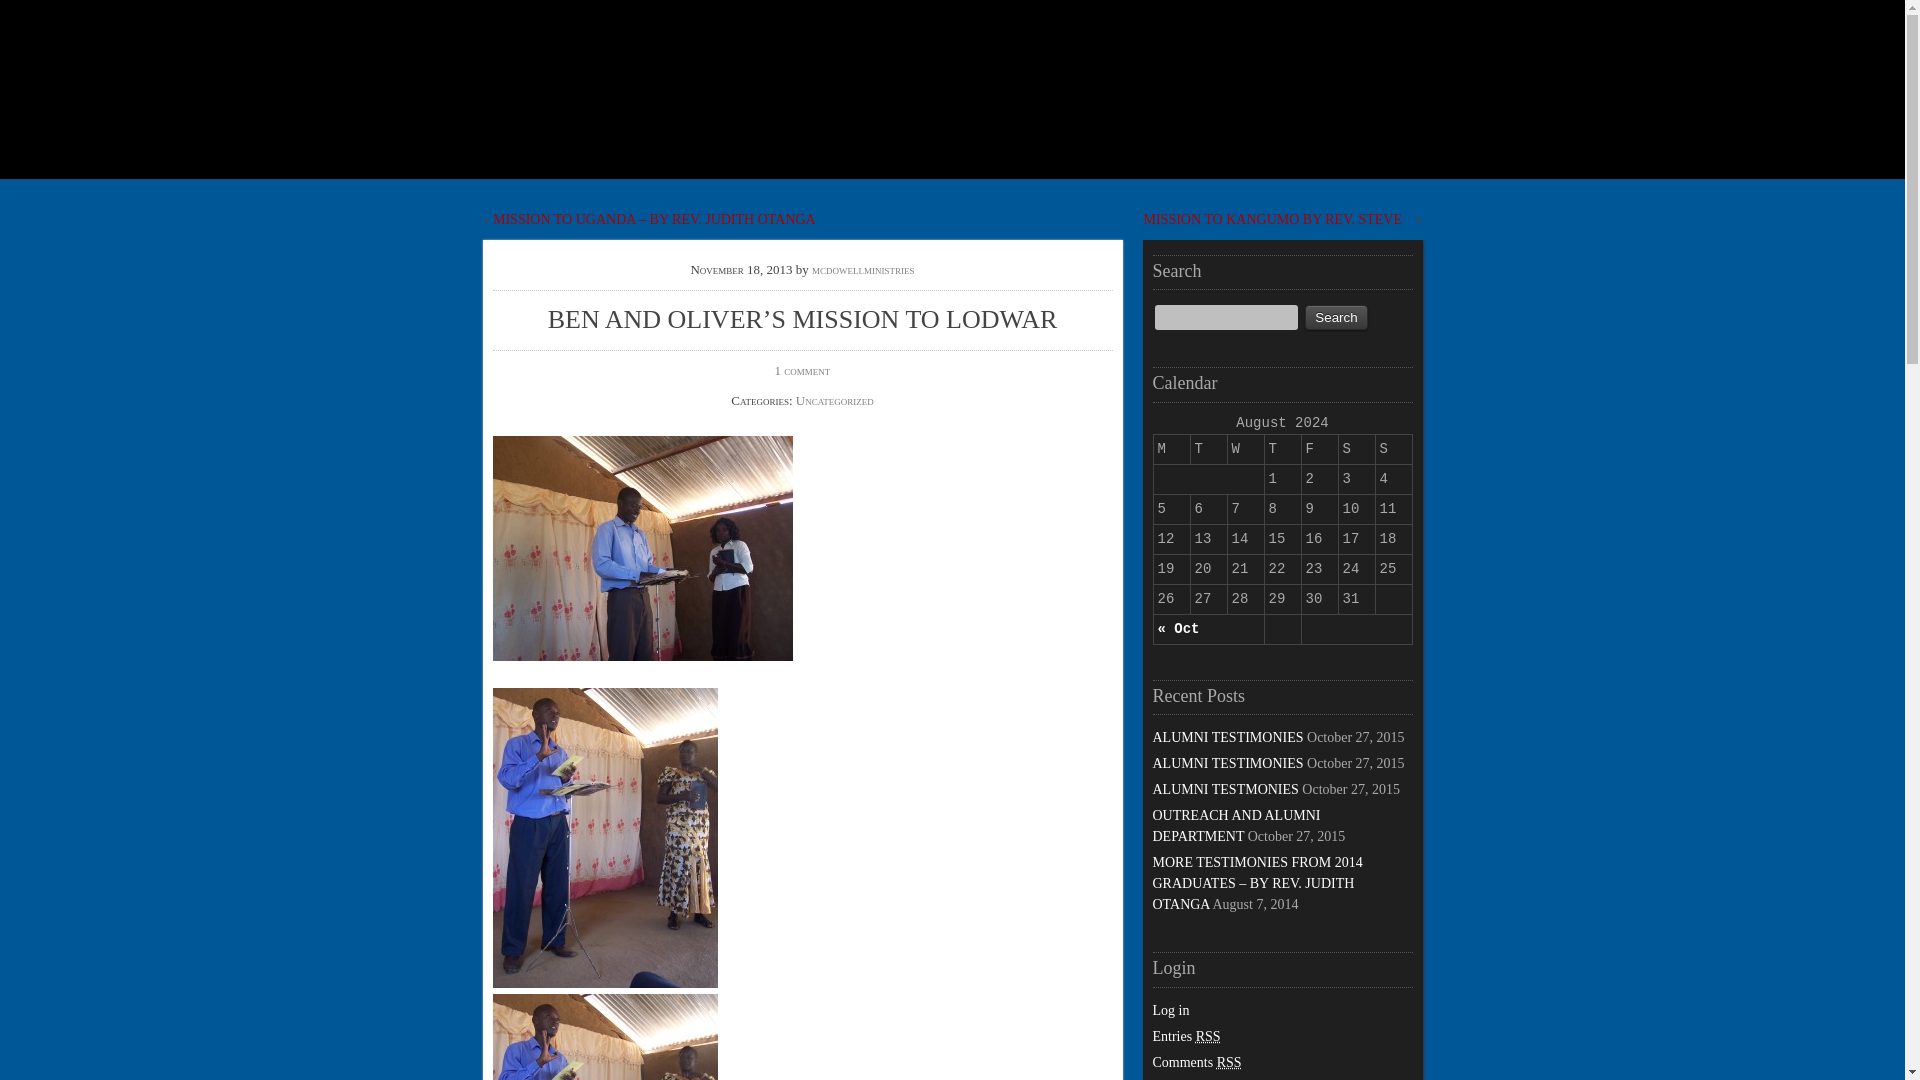 Image resolution: width=1920 pixels, height=1080 pixels. What do you see at coordinates (1196, 1062) in the screenshot?
I see `Comments RSS` at bounding box center [1196, 1062].